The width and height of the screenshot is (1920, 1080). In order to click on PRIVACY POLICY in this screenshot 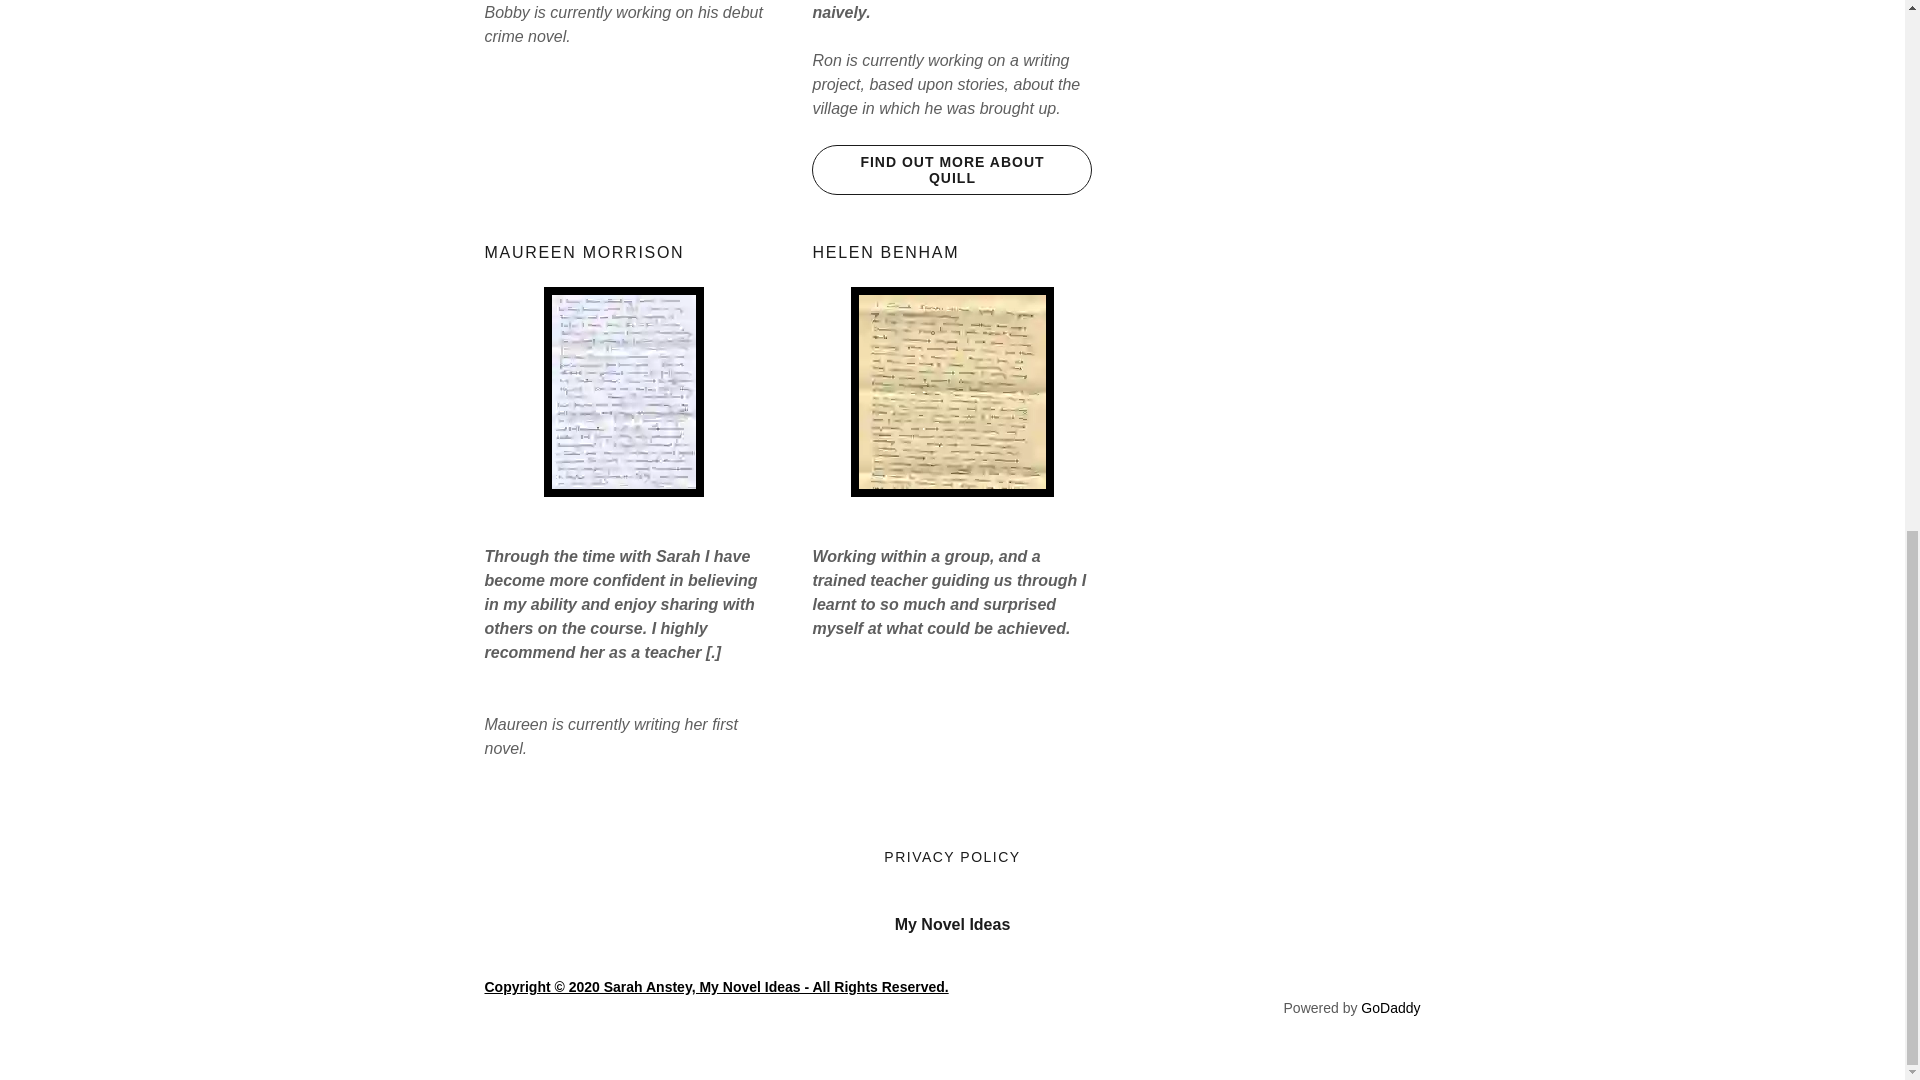, I will do `click(951, 856)`.